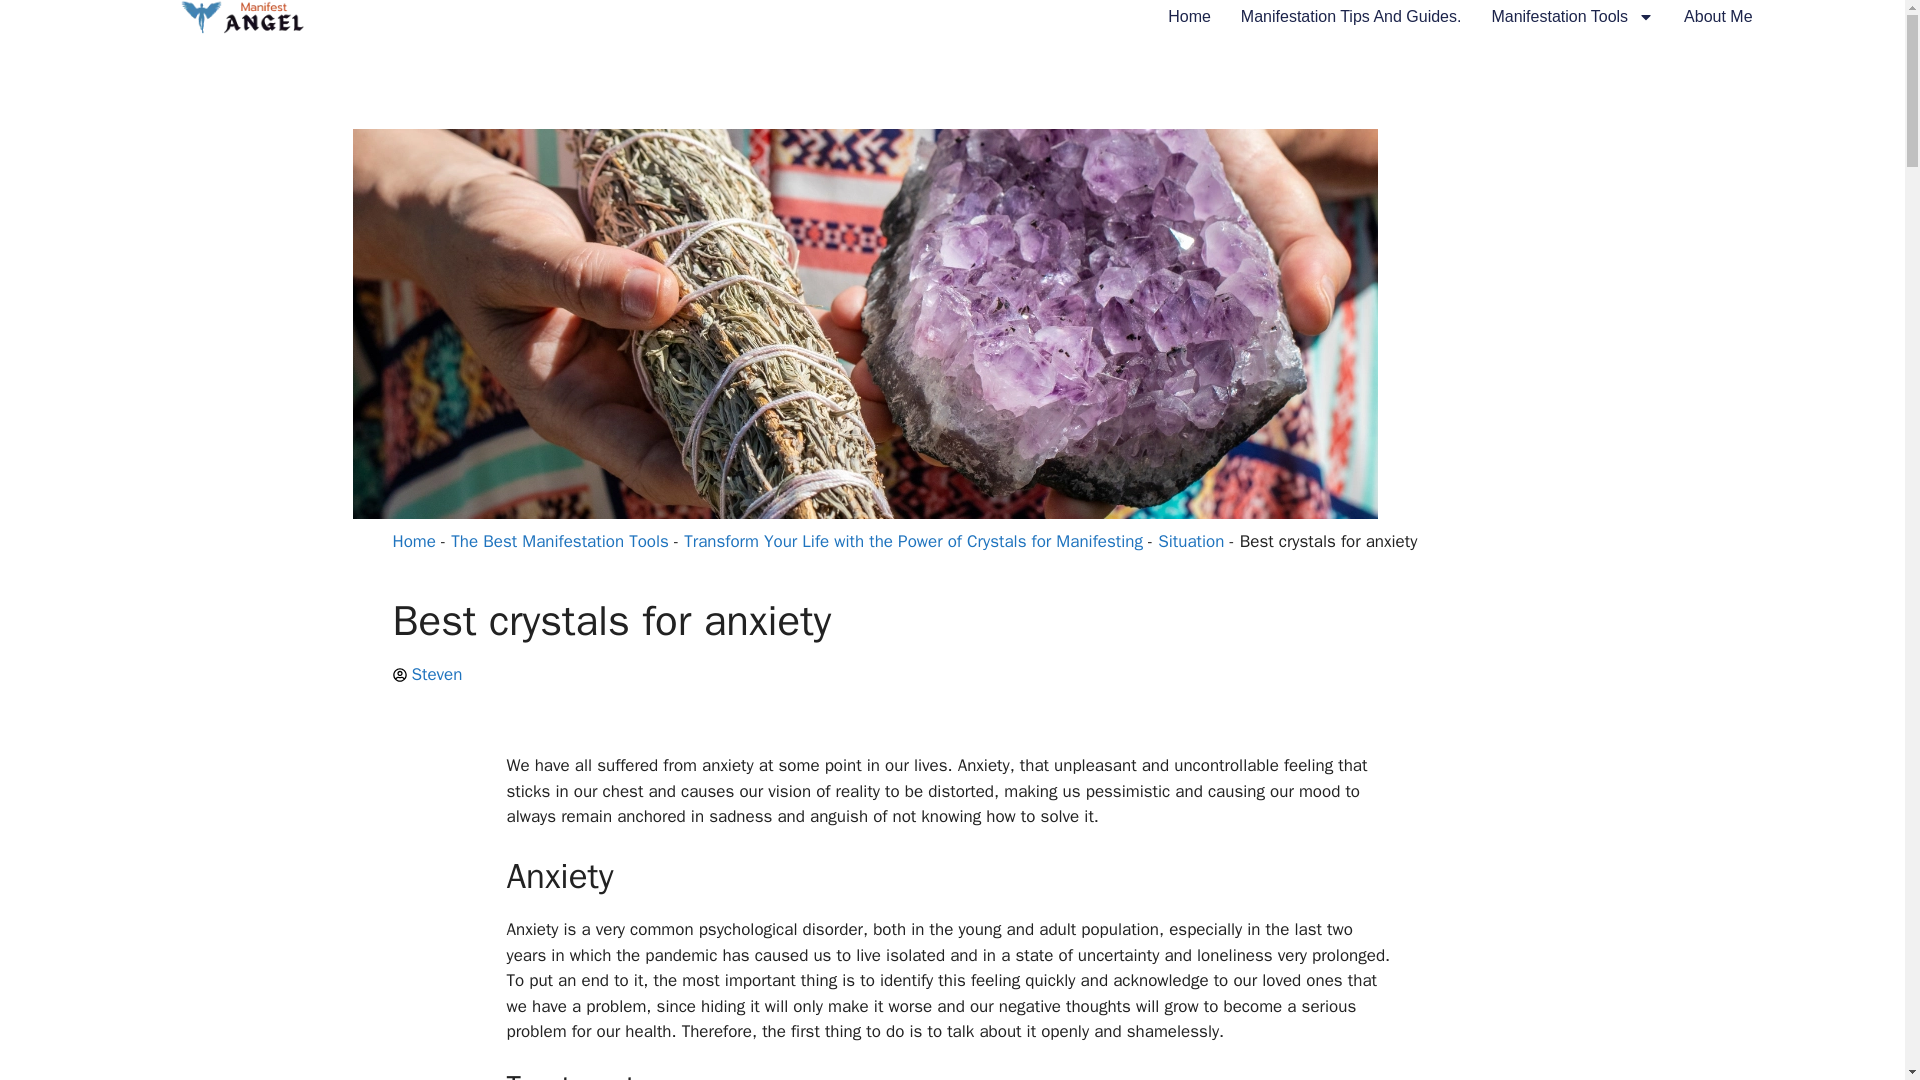 The image size is (1920, 1080). I want to click on Manifestation Tips And Guides., so click(1350, 17).